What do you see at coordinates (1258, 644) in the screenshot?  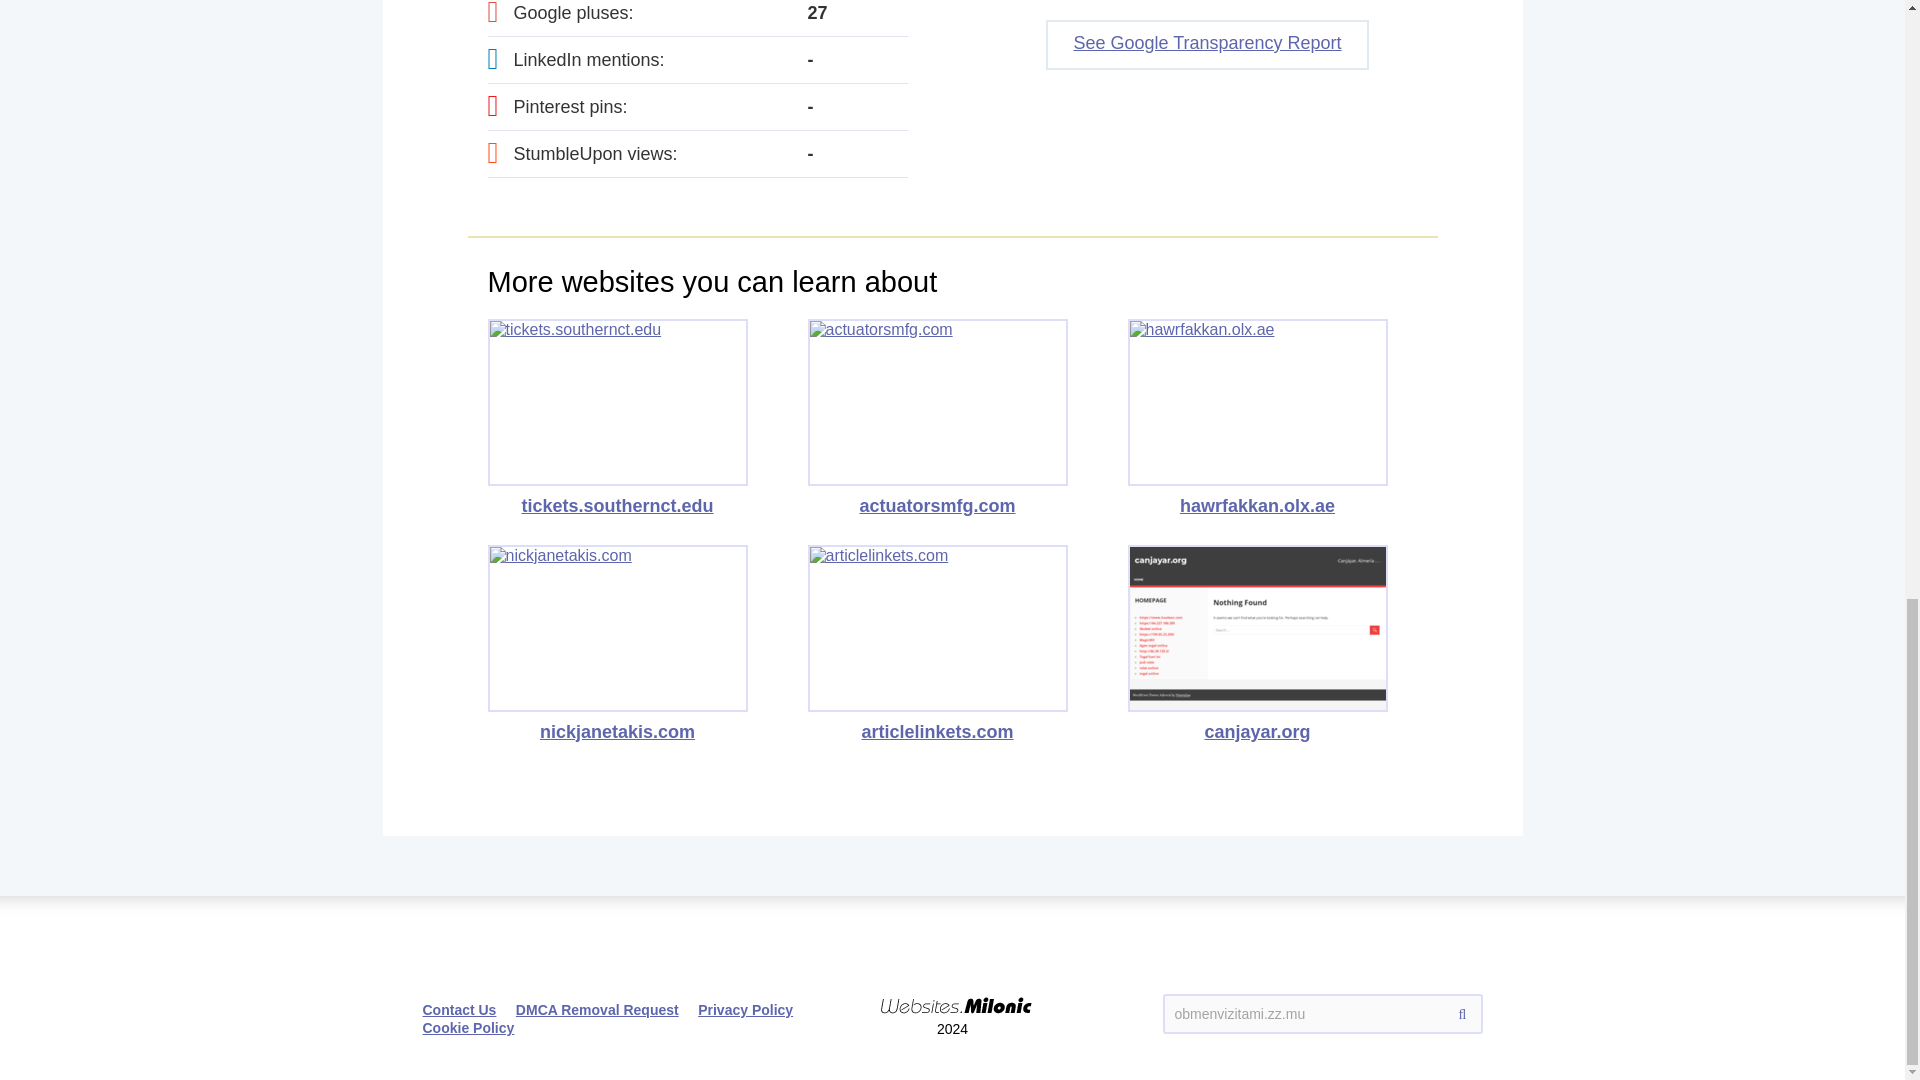 I see `canjayar.org` at bounding box center [1258, 644].